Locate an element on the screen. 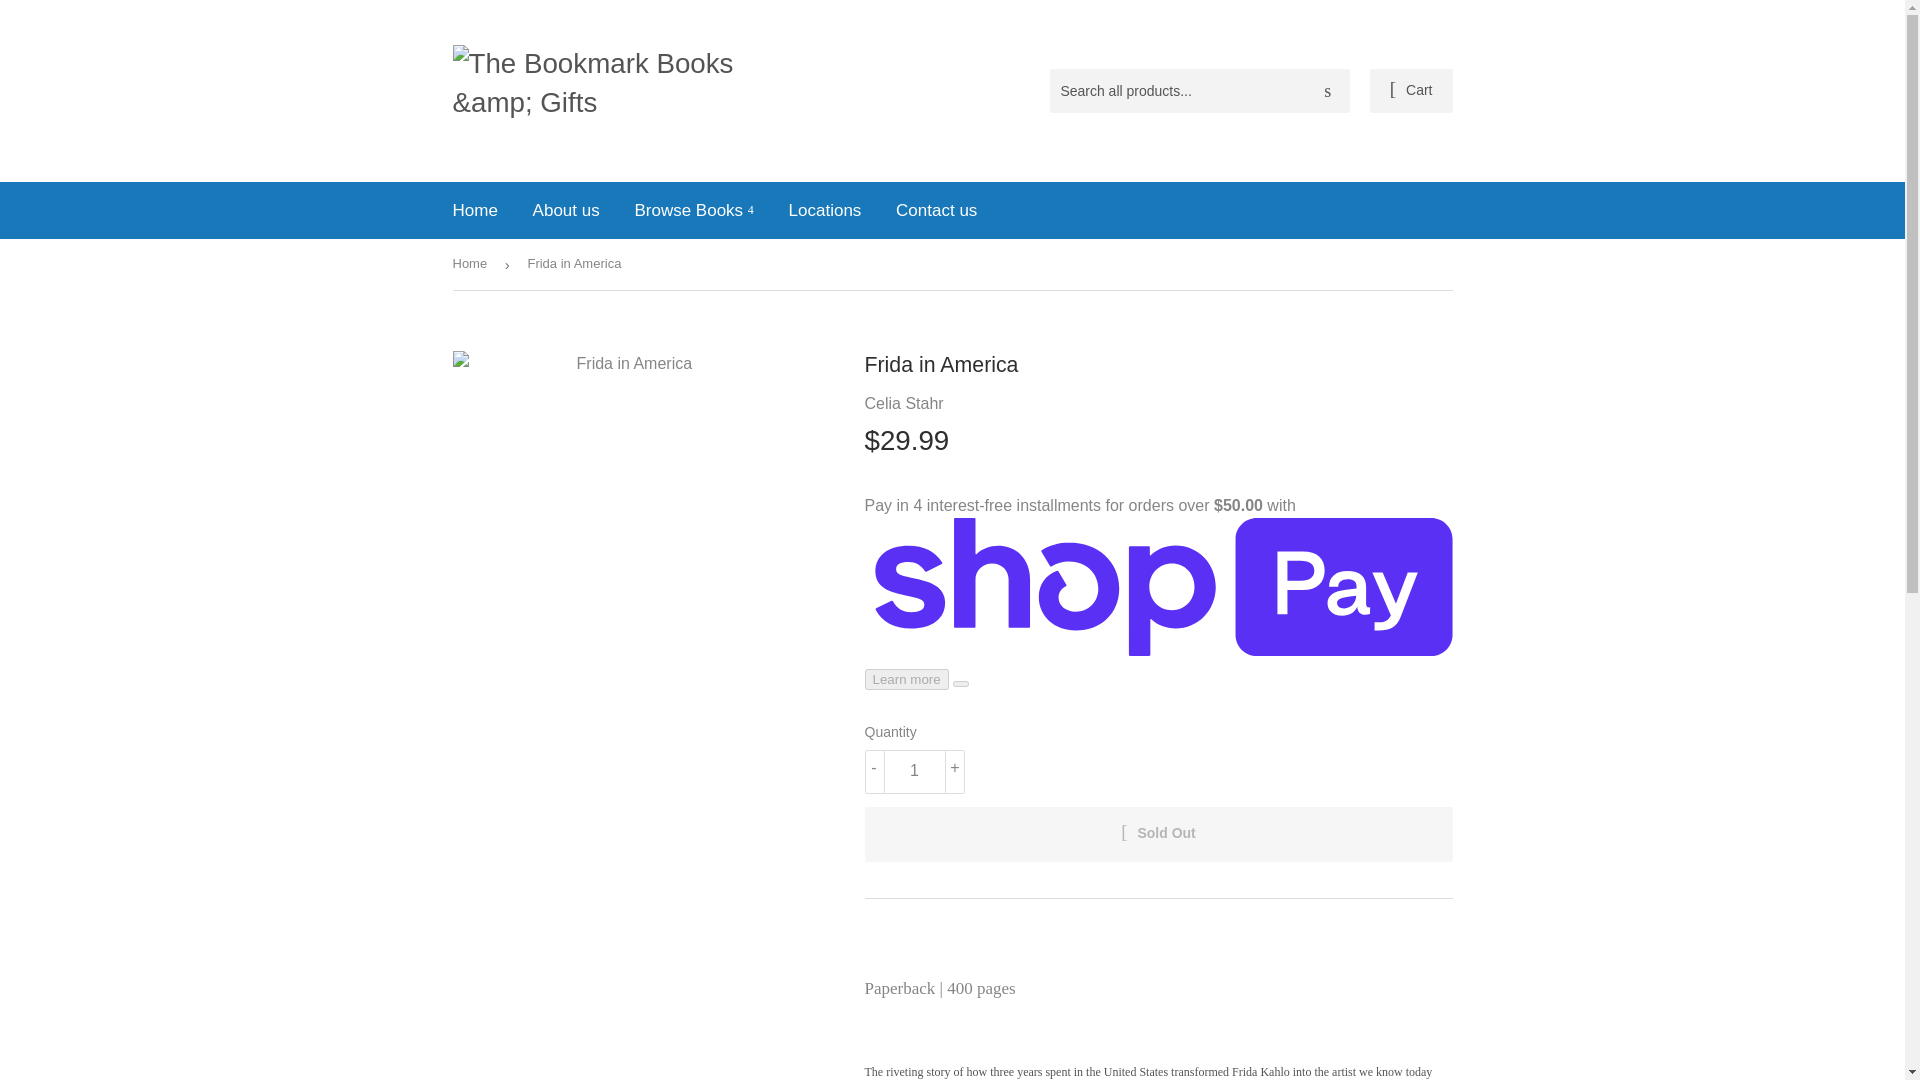  Home is located at coordinates (474, 210).